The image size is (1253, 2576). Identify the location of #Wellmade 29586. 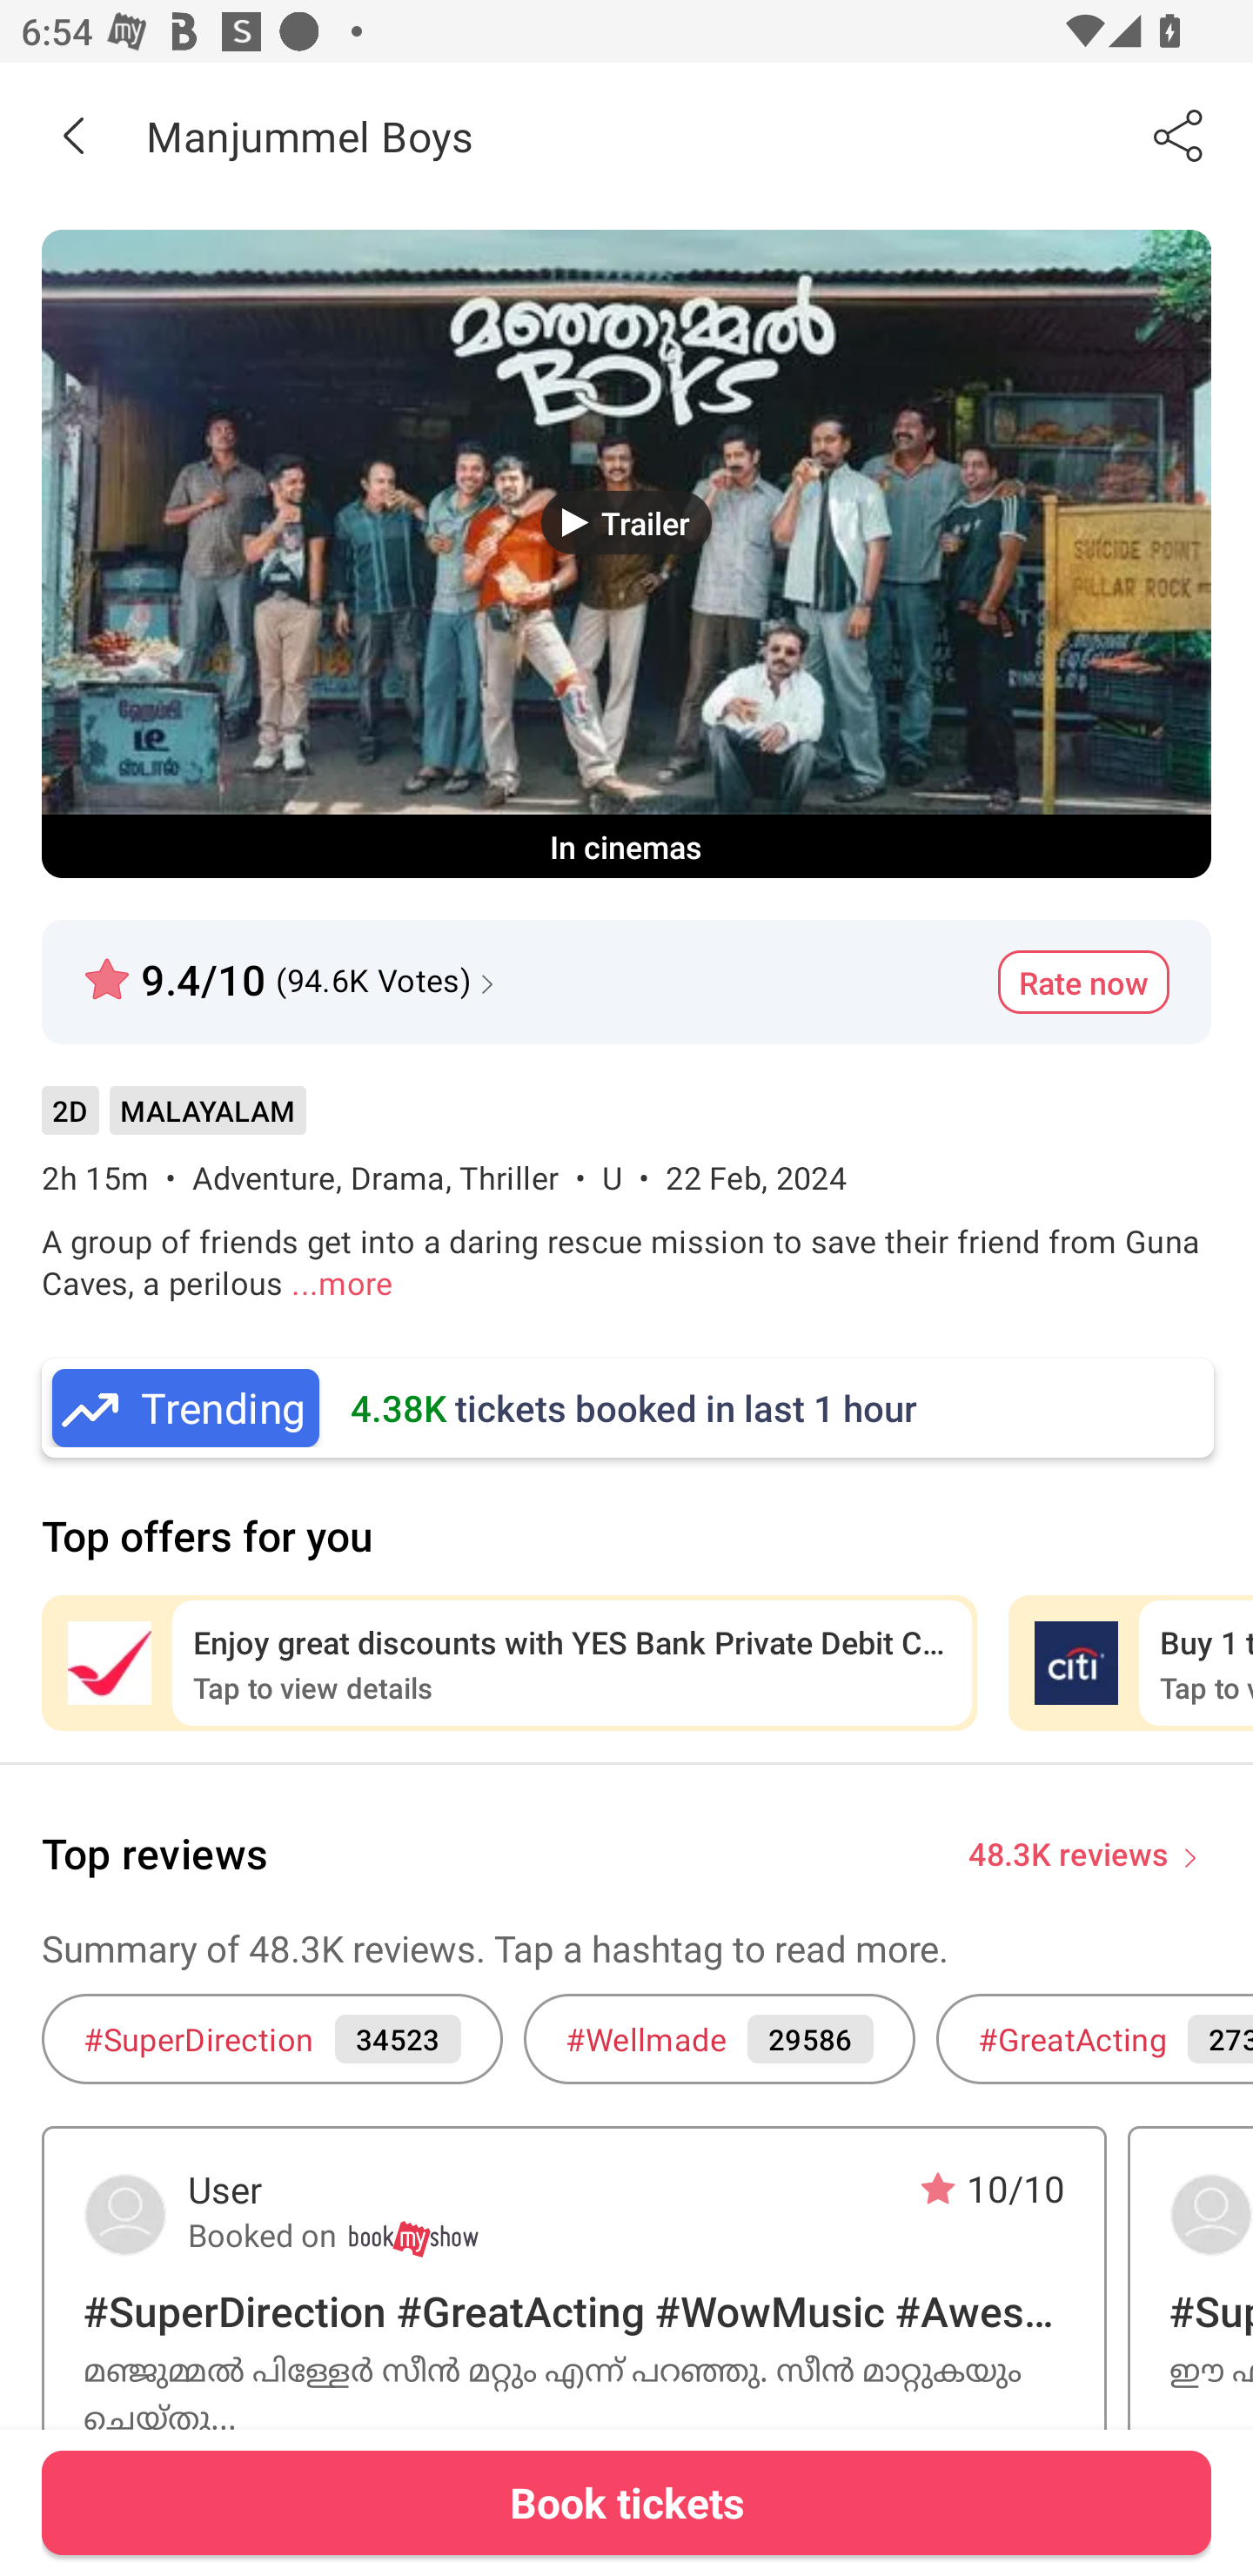
(719, 2038).